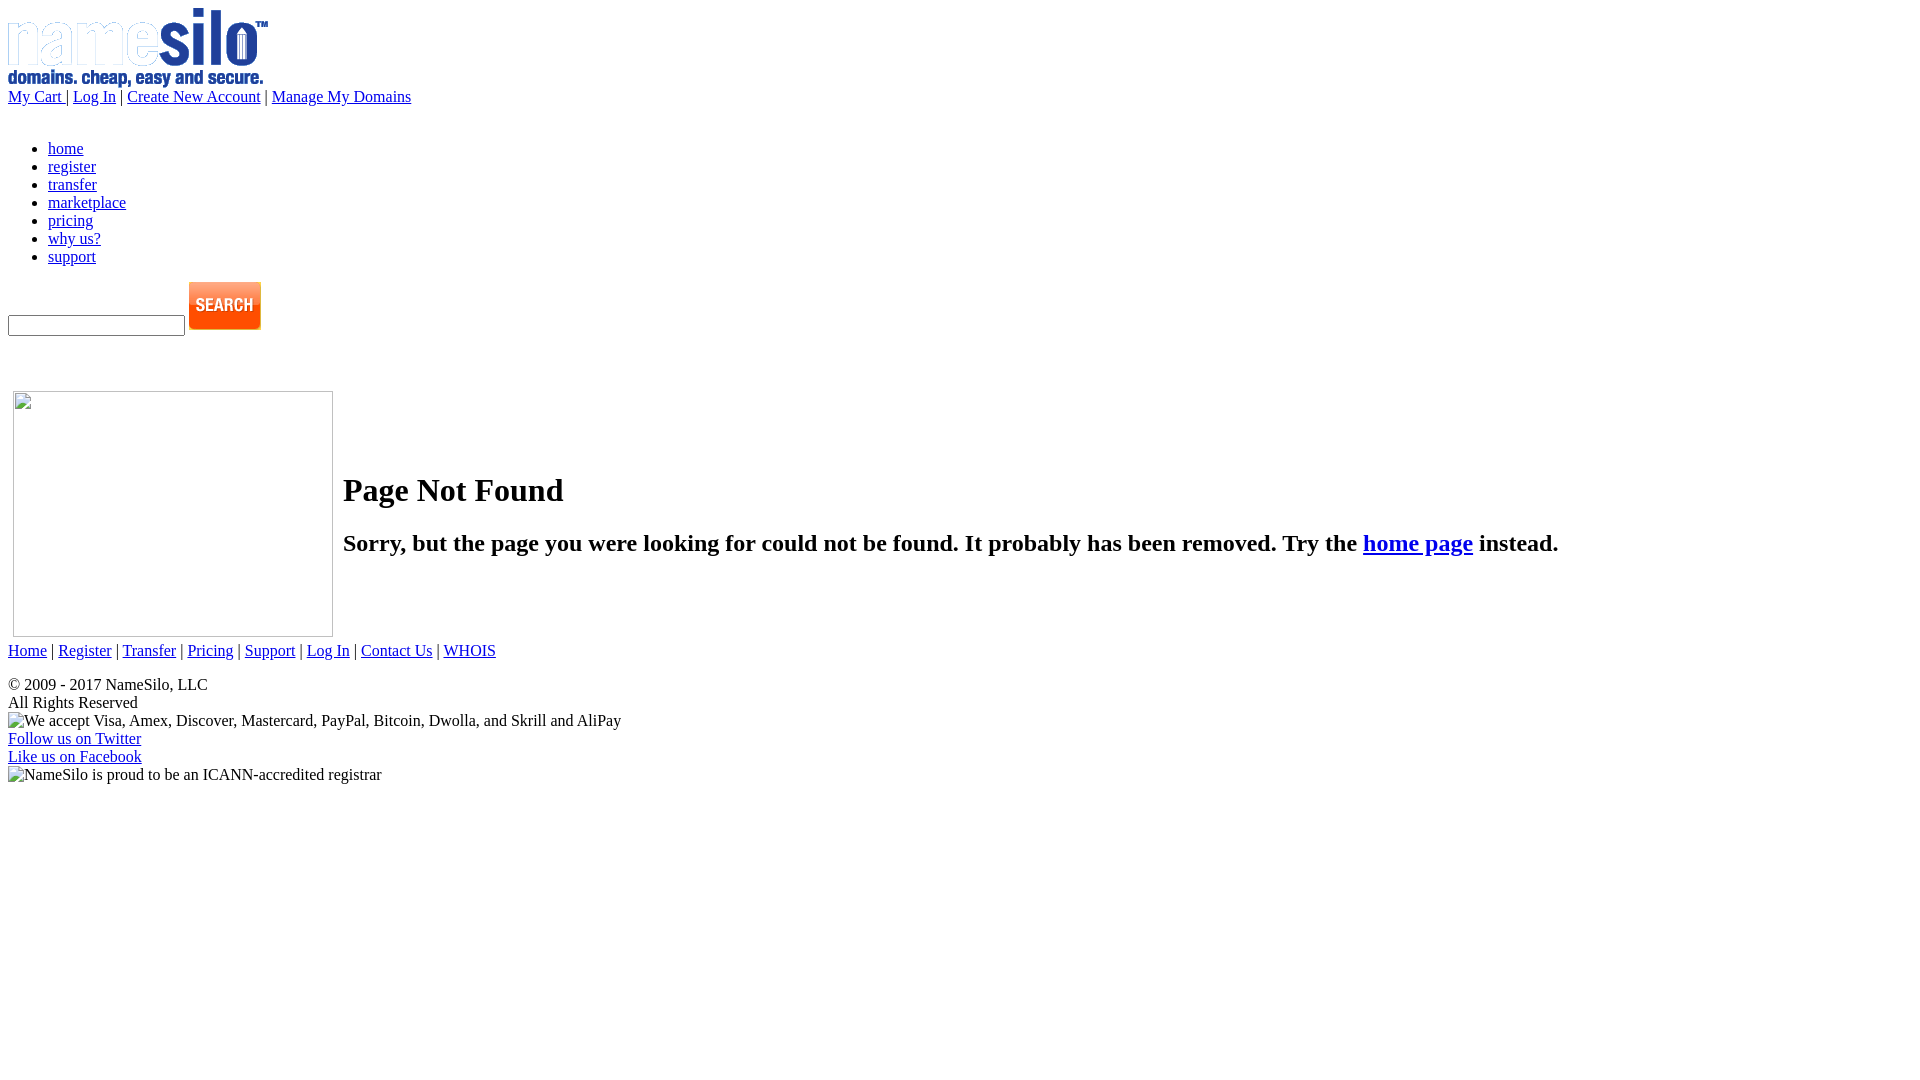  Describe the element at coordinates (72, 184) in the screenshot. I see `transfer` at that location.